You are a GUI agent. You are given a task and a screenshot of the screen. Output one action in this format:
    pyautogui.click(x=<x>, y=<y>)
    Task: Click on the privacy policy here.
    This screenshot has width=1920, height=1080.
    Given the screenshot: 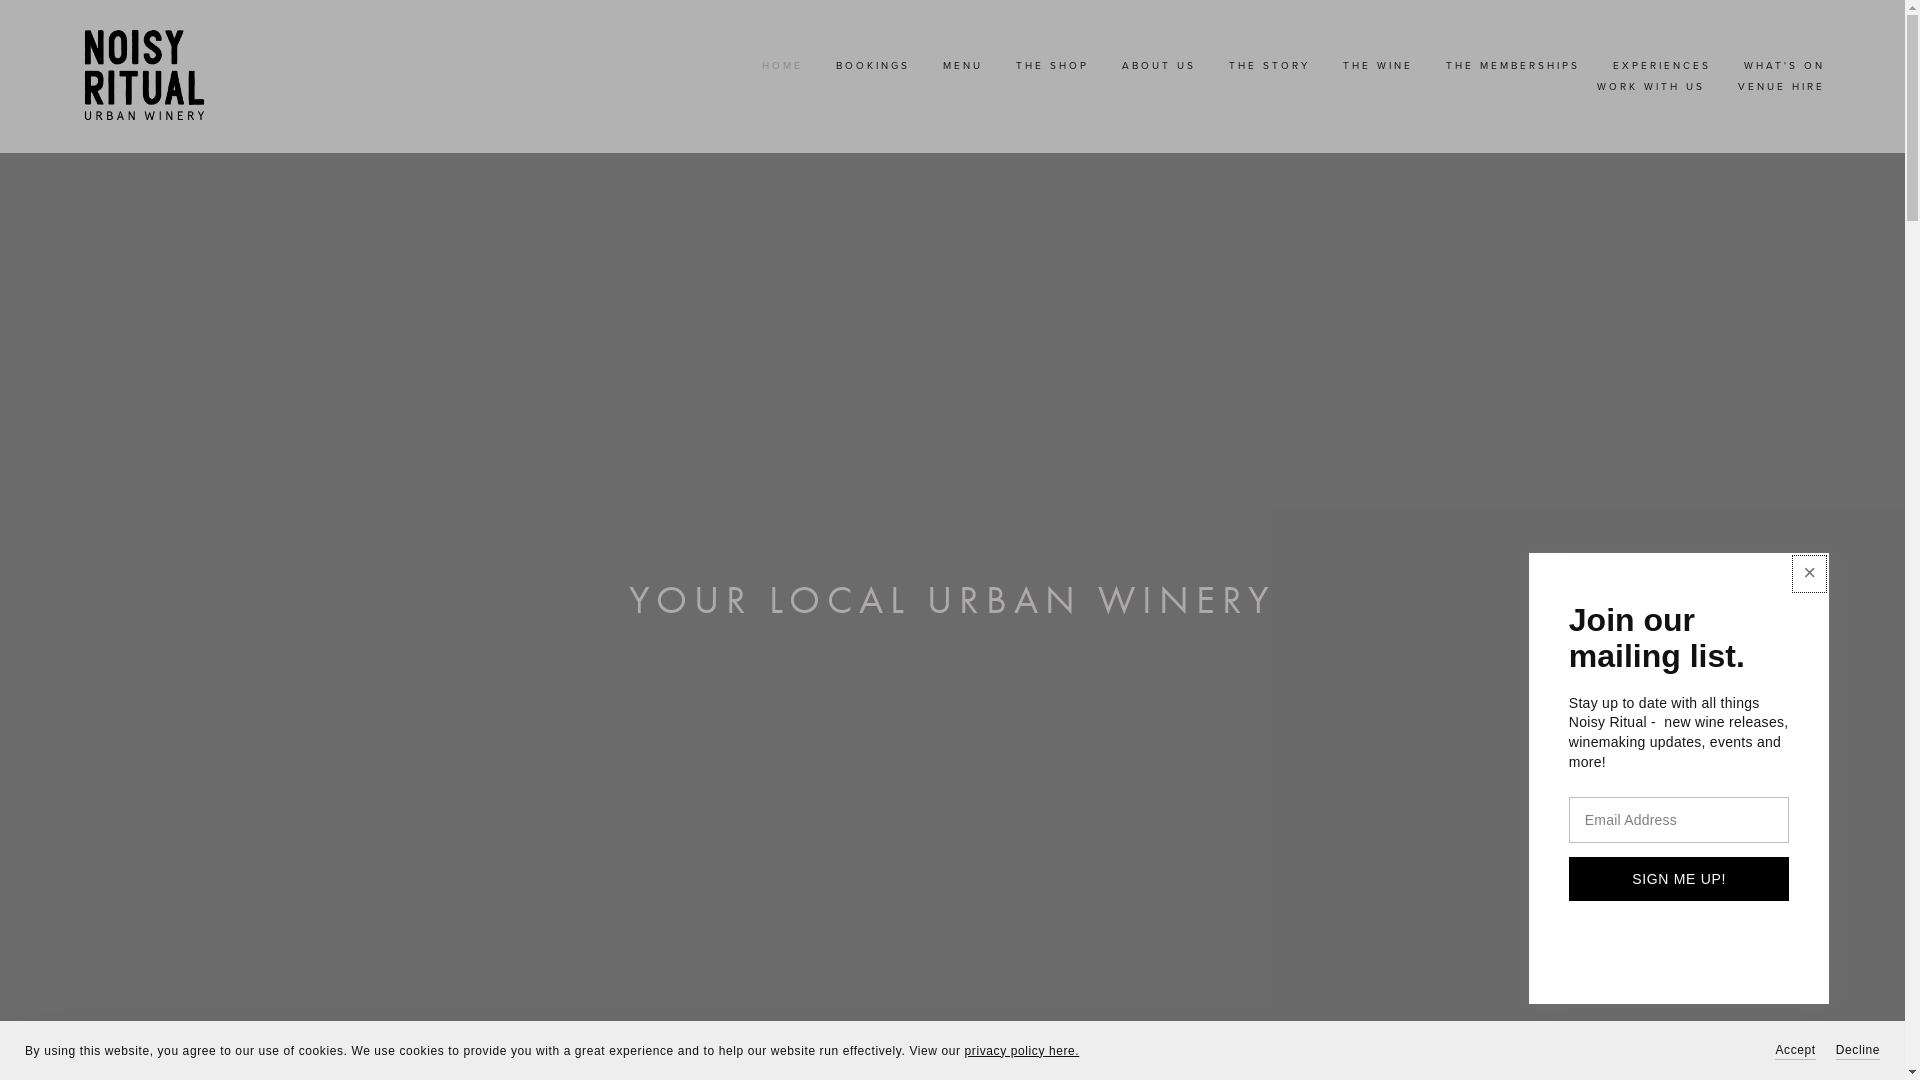 What is the action you would take?
    pyautogui.click(x=1022, y=1051)
    